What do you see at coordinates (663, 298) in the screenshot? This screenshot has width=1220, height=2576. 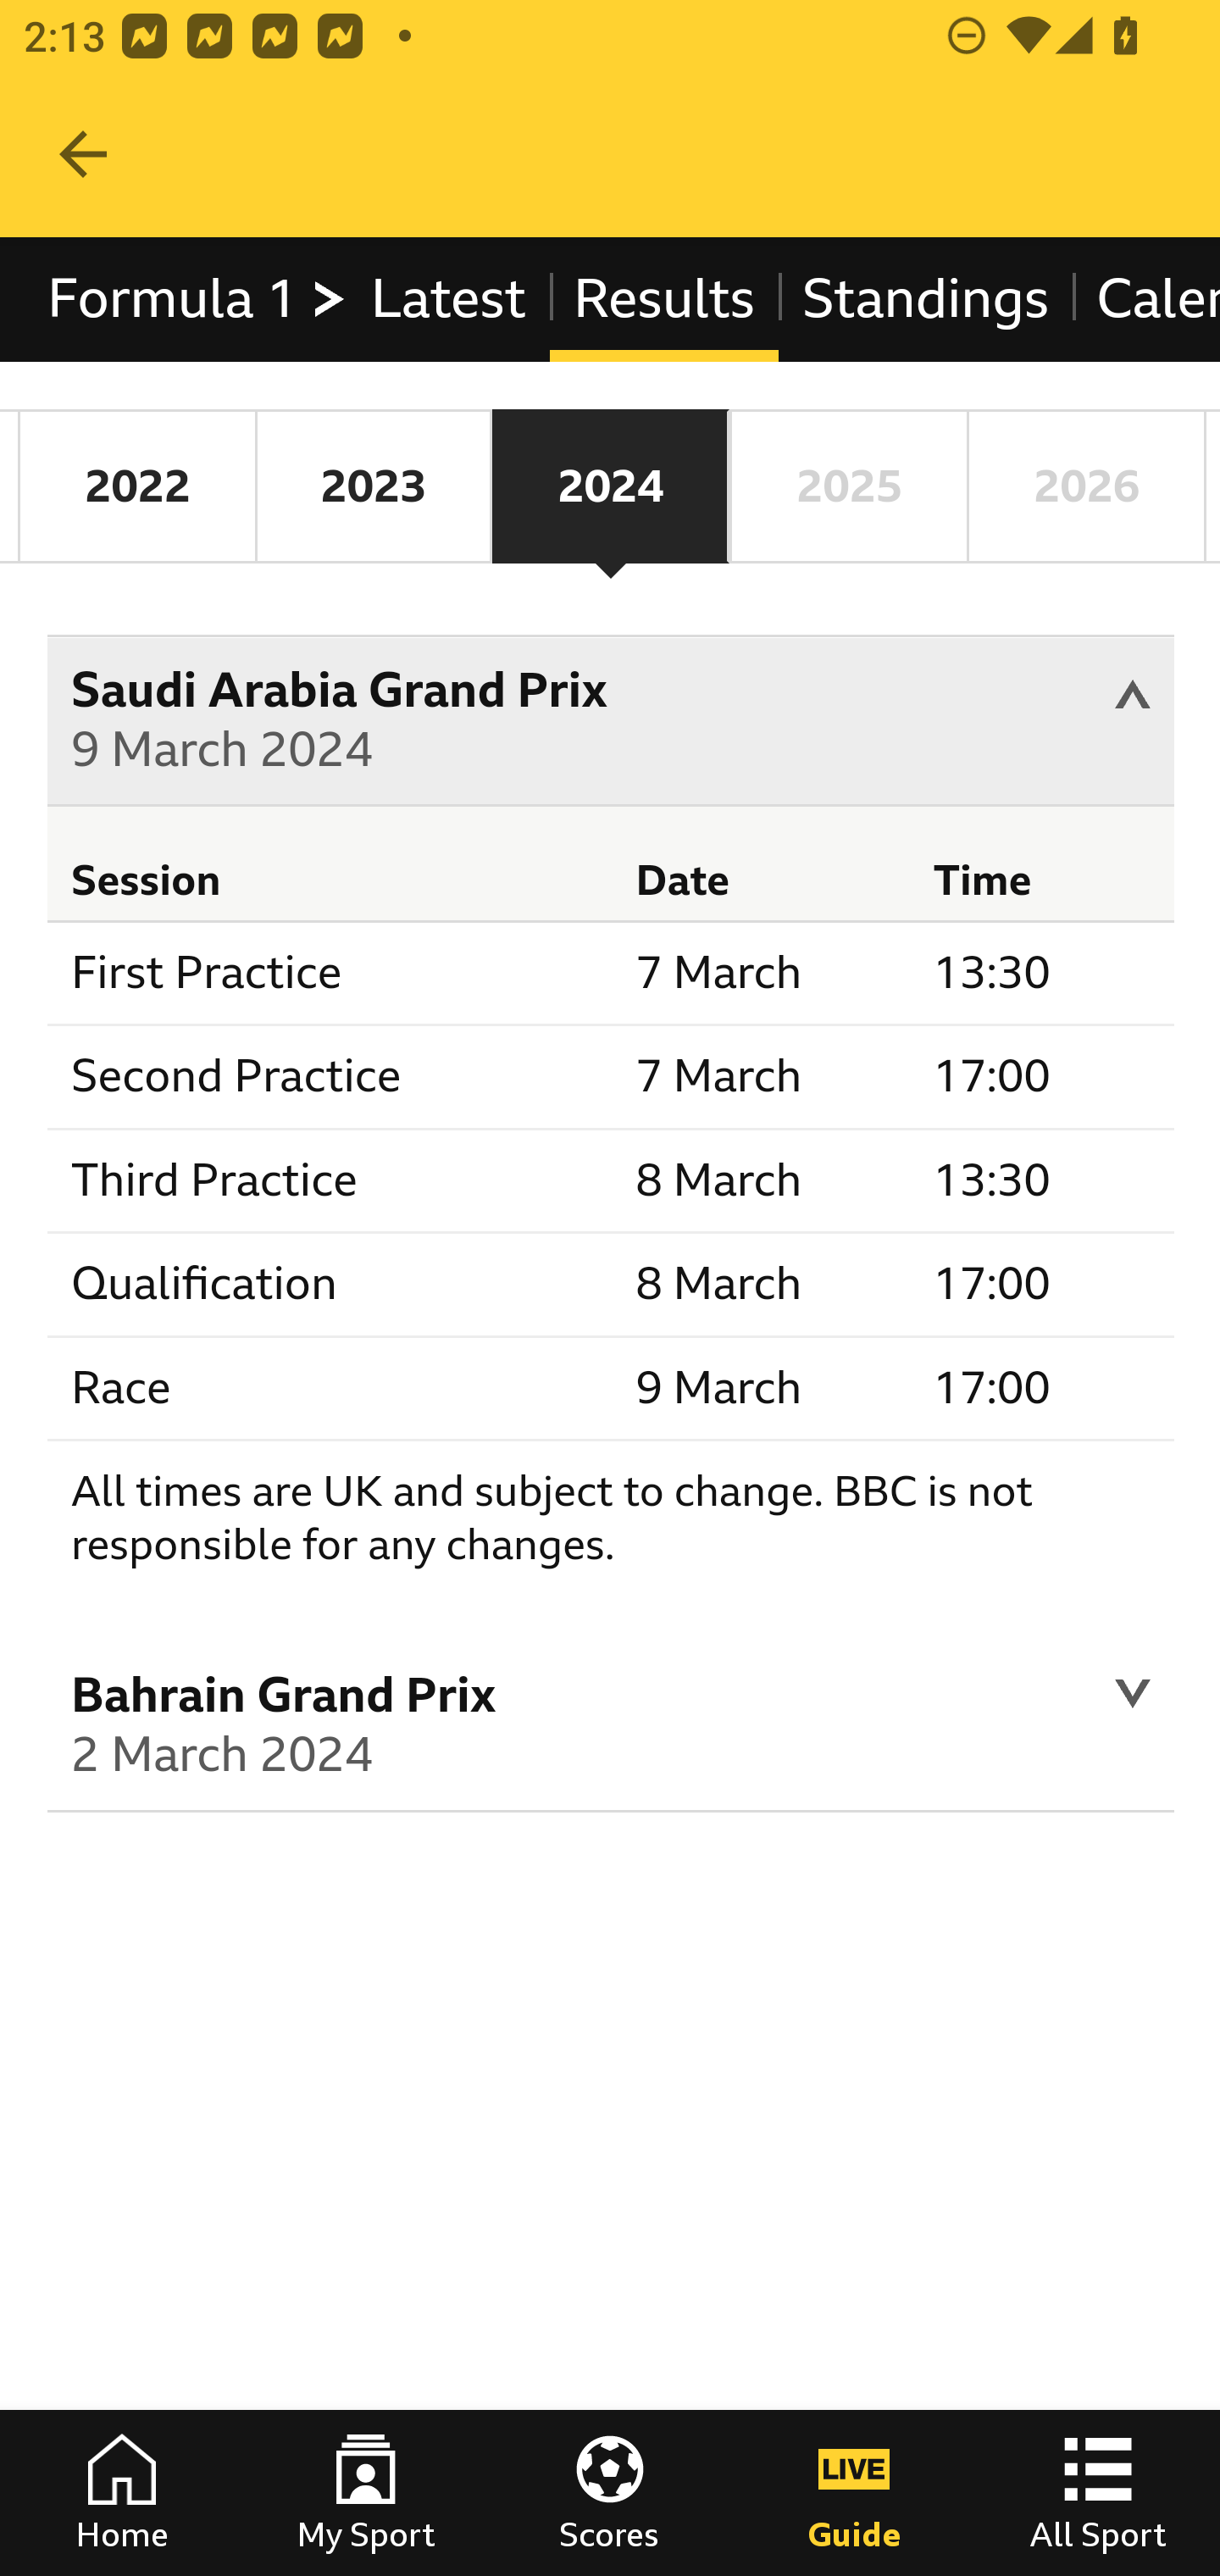 I see `Results` at bounding box center [663, 298].